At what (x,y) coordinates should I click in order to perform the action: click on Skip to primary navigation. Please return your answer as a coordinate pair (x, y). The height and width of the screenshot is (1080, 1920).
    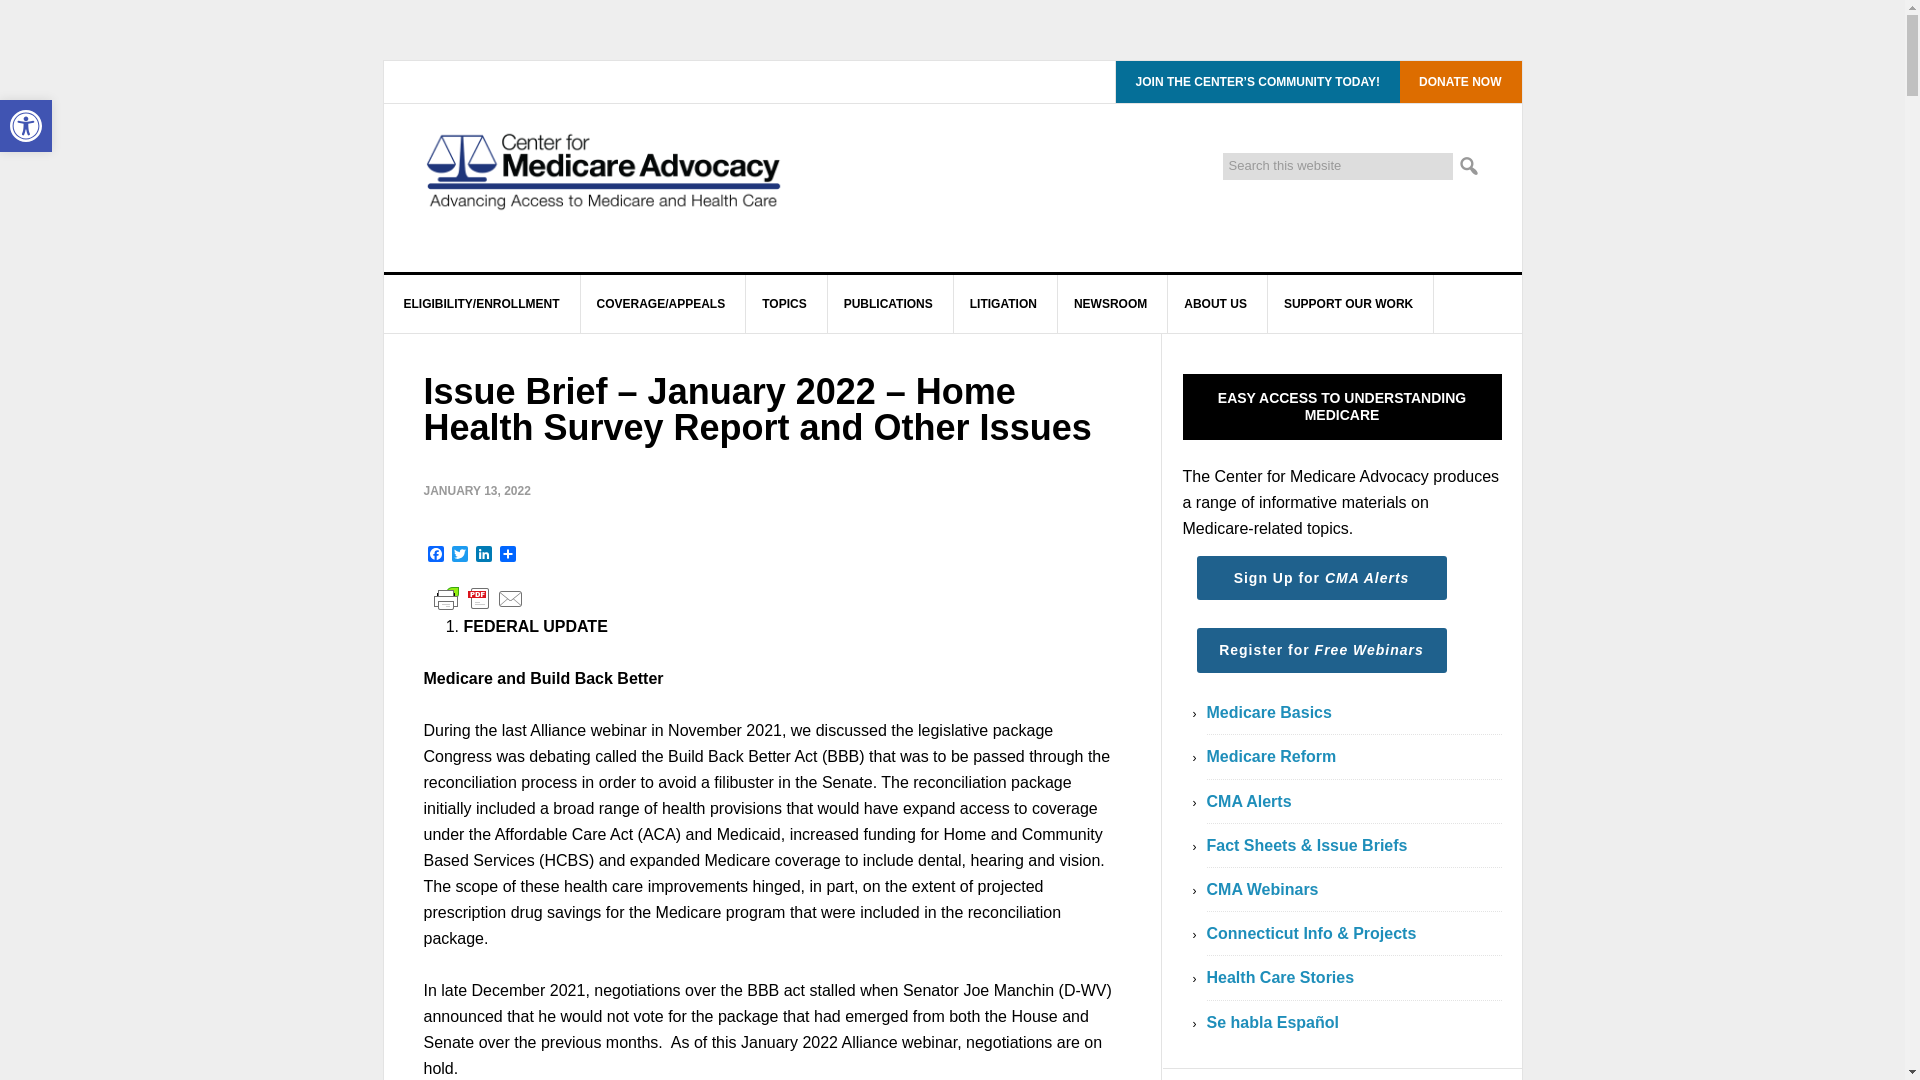
    Looking at the image, I should click on (26, 126).